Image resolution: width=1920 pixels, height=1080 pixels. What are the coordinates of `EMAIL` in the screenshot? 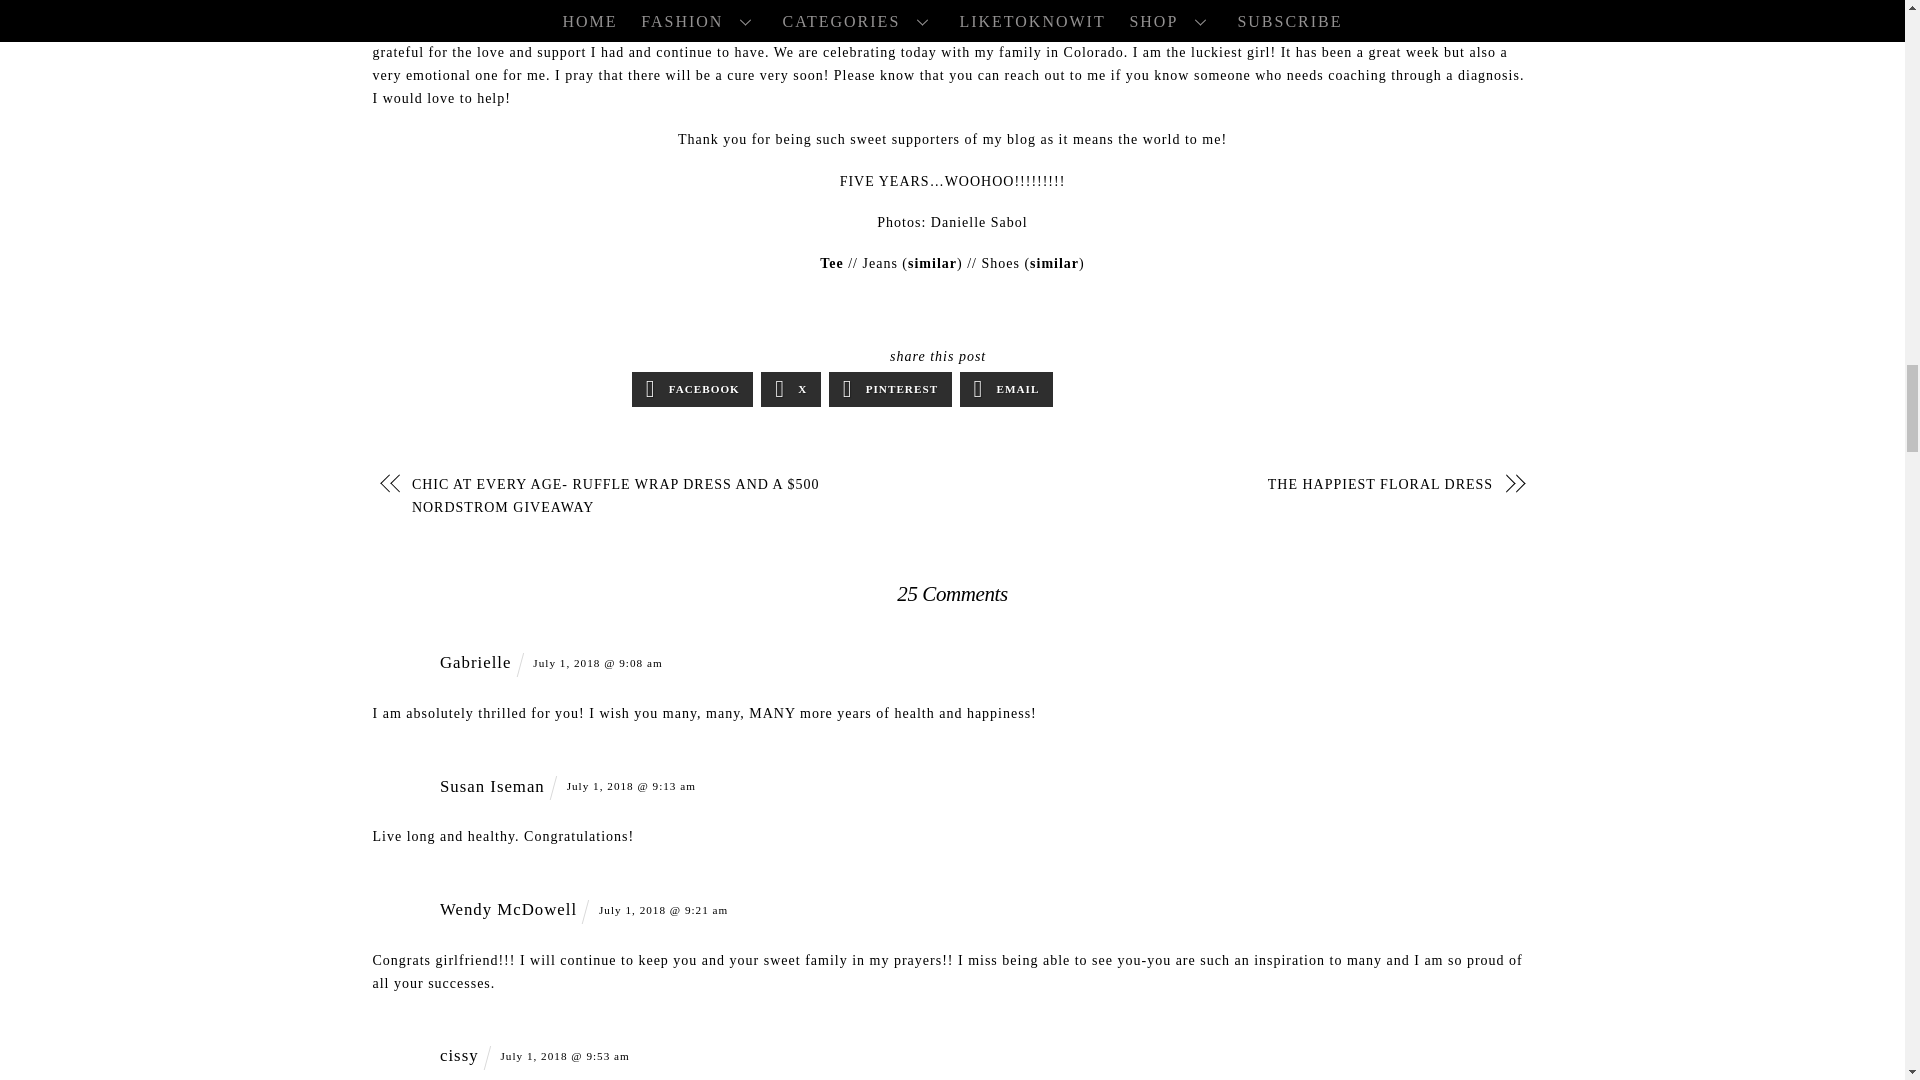 It's located at (1006, 389).